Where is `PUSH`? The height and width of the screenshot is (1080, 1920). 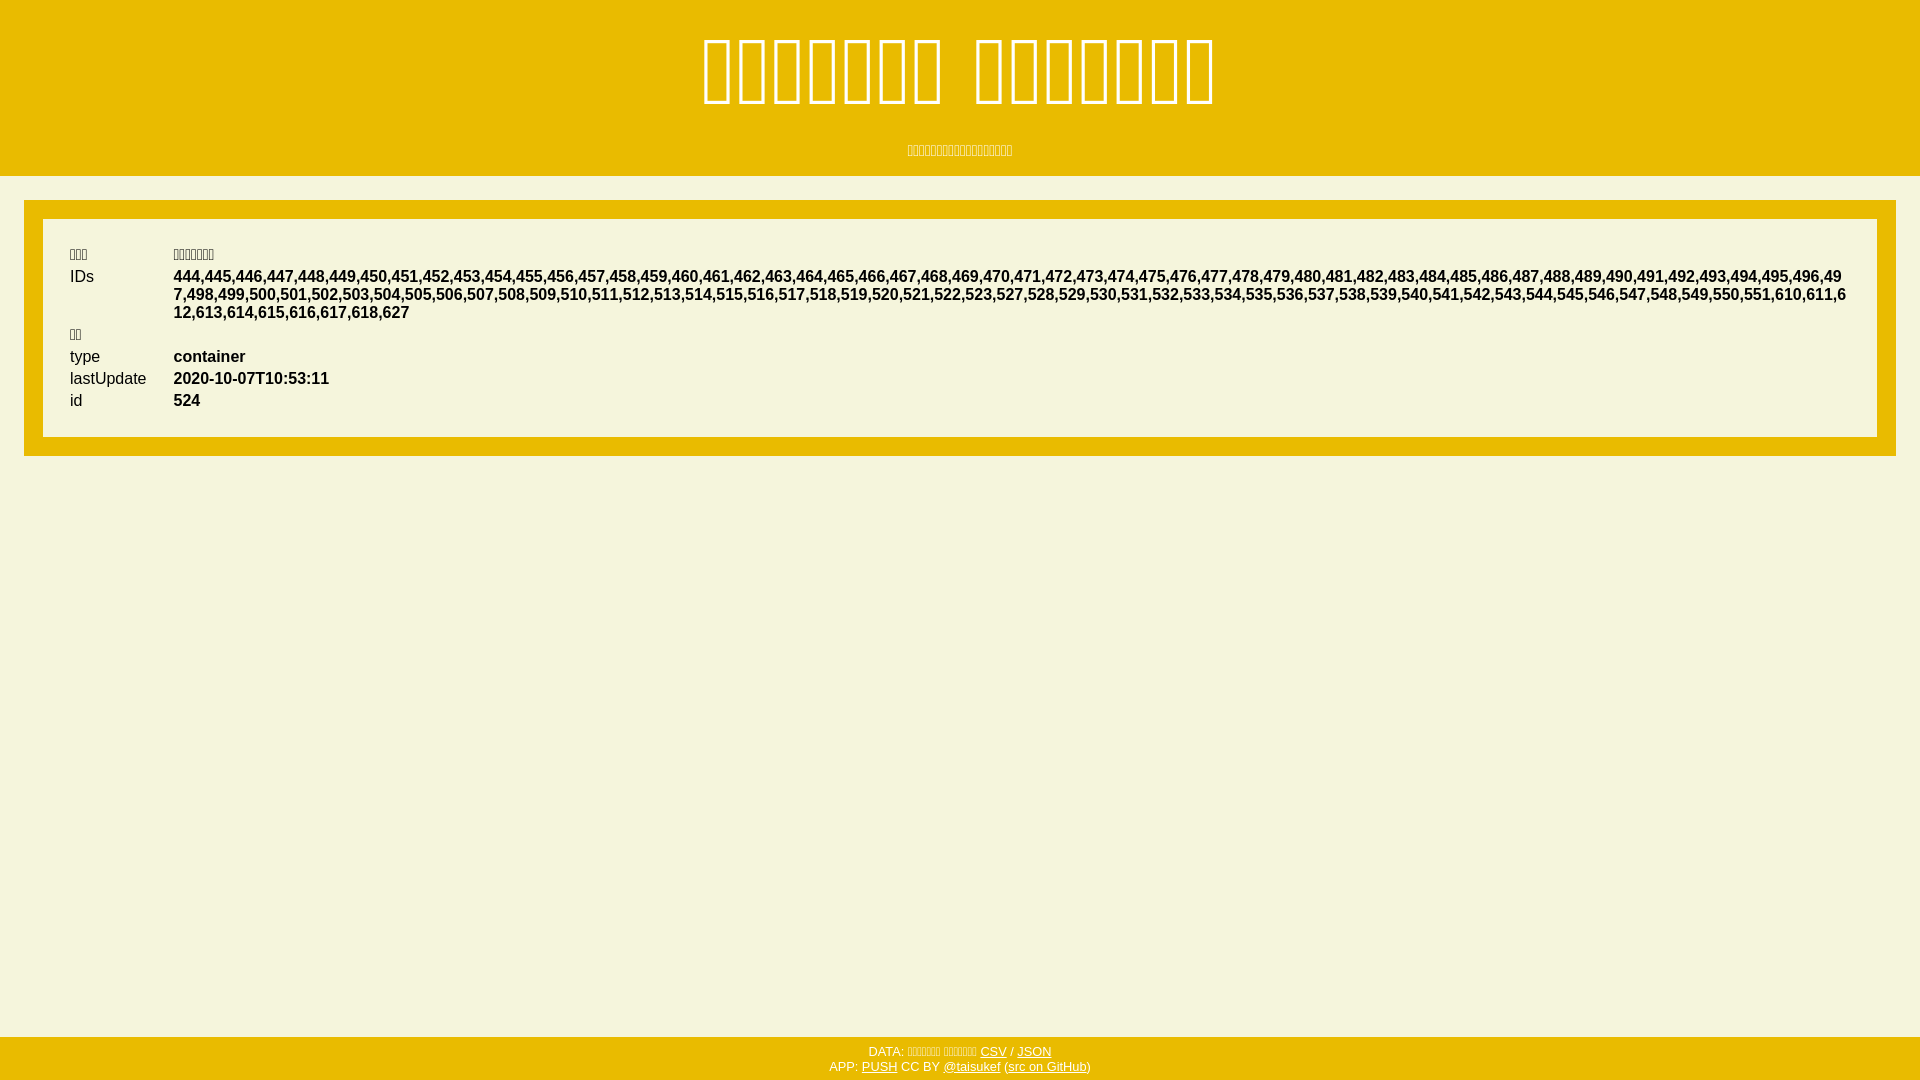 PUSH is located at coordinates (880, 1066).